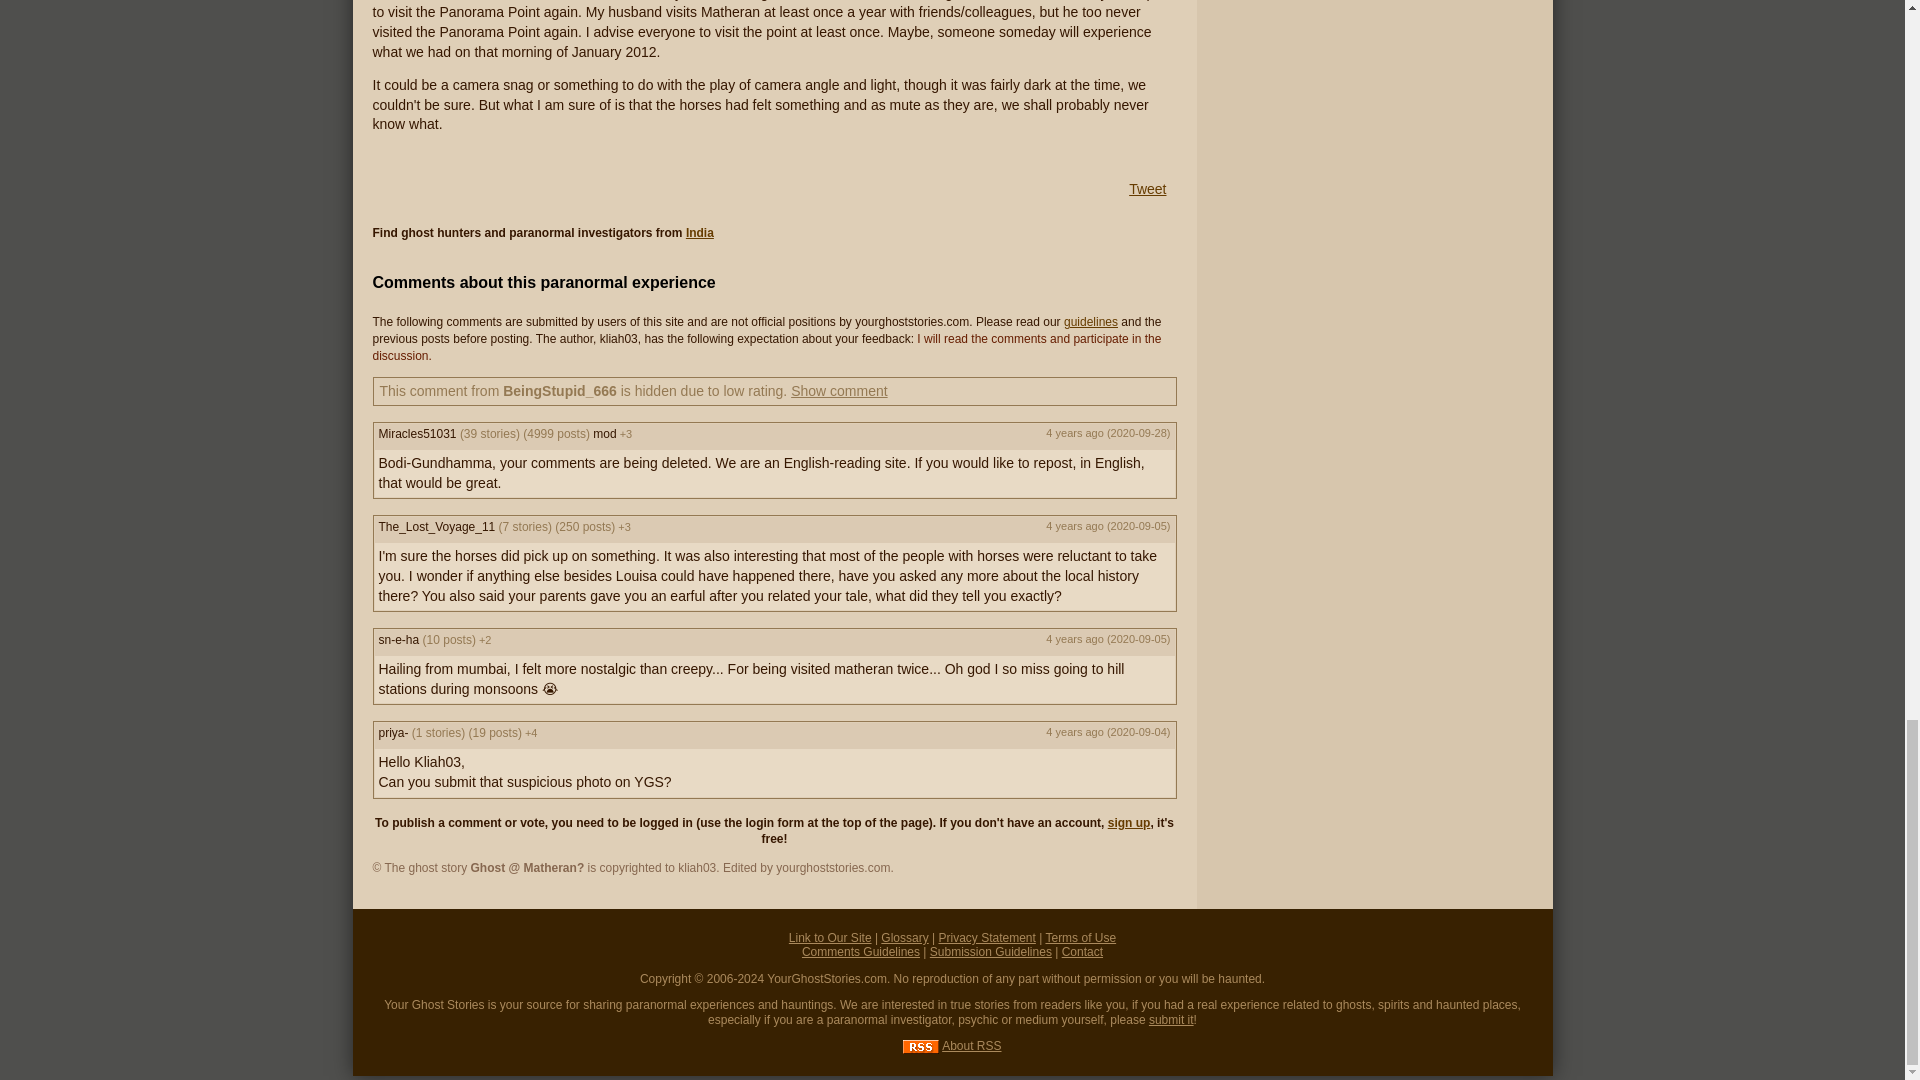 Image resolution: width=1920 pixels, height=1080 pixels. I want to click on Tweet, so click(1146, 188).